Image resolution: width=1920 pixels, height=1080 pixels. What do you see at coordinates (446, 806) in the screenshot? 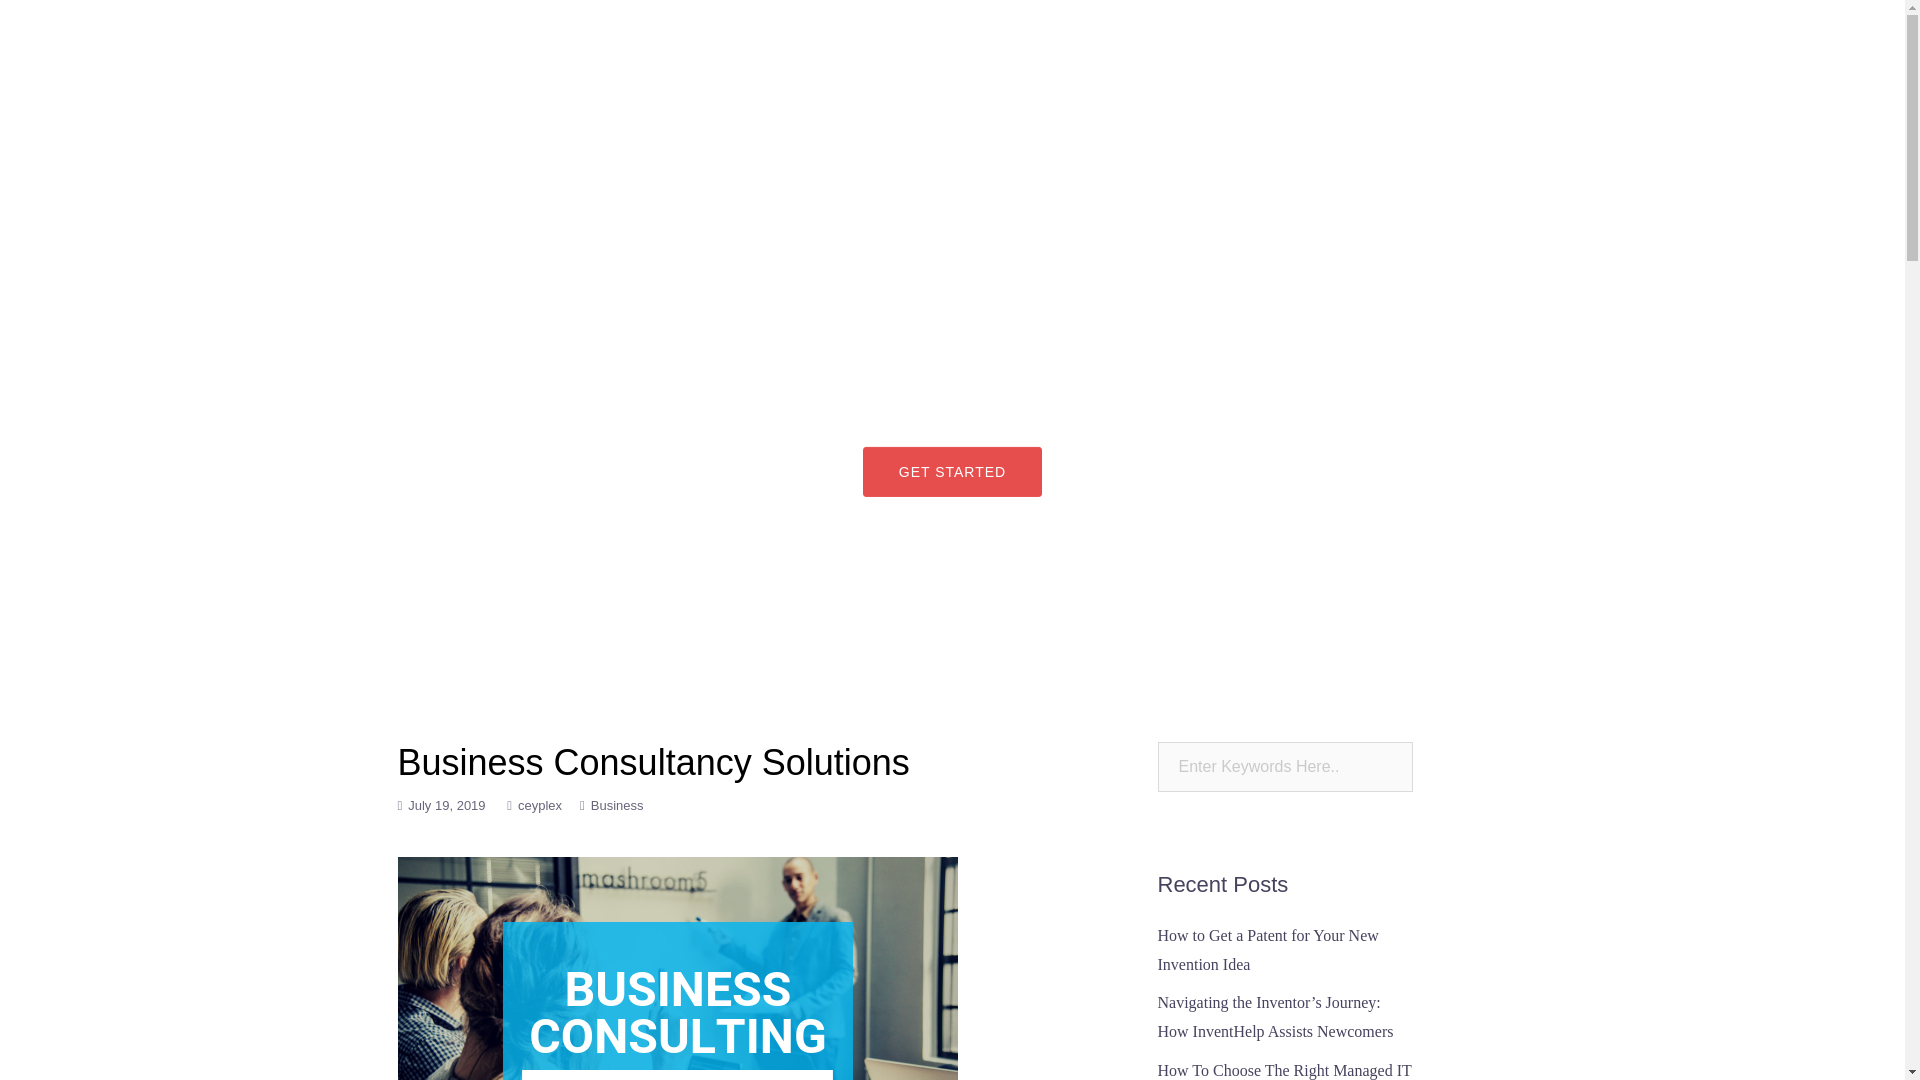
I see `July 19, 2019` at bounding box center [446, 806].